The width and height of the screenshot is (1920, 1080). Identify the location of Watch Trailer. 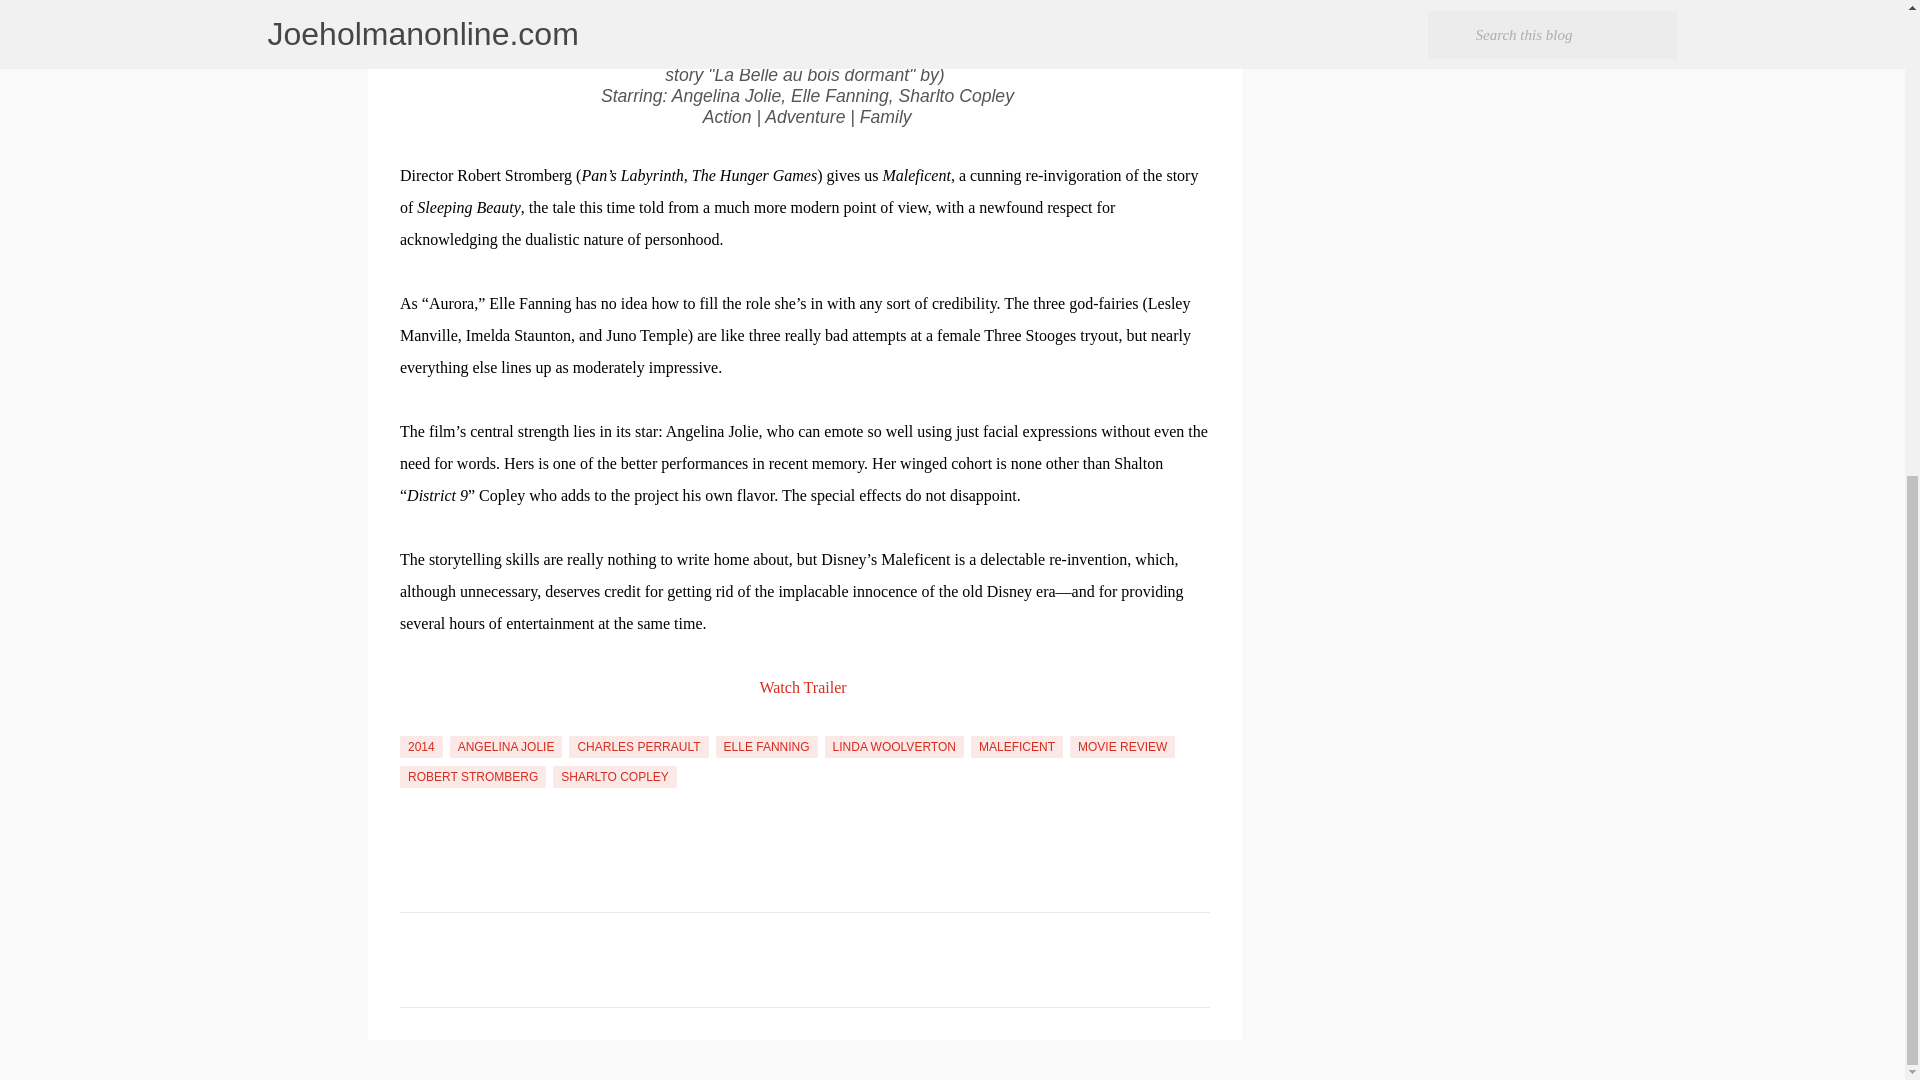
(802, 687).